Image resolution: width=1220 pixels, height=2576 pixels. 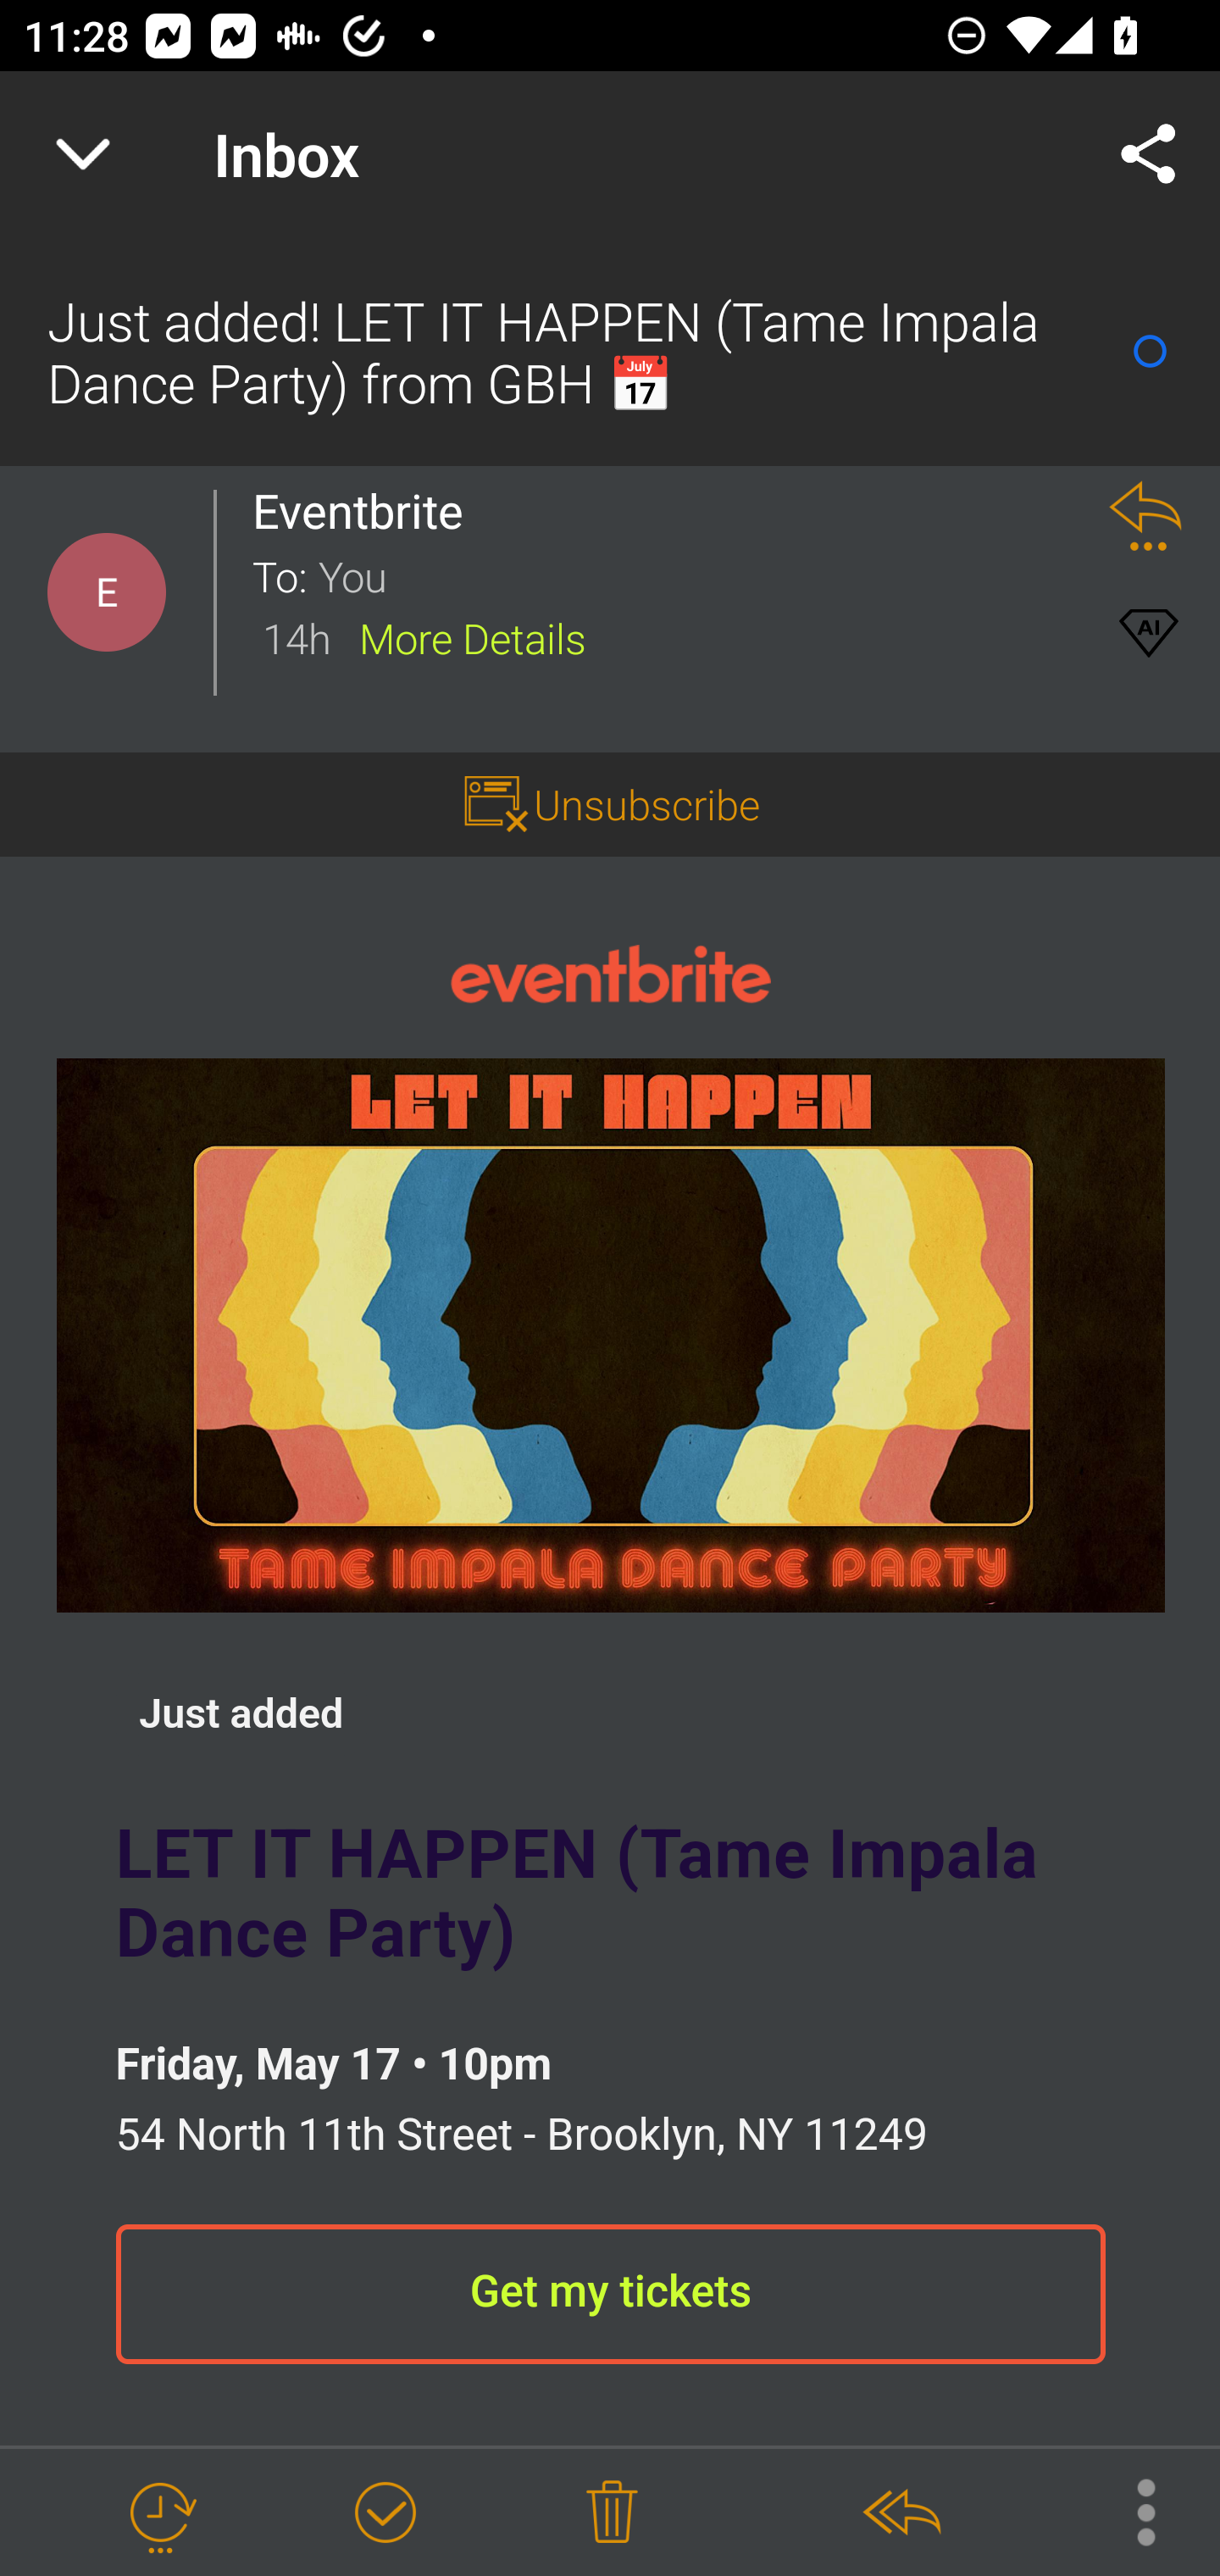 I want to click on Mark as Done, so click(x=385, y=2513).